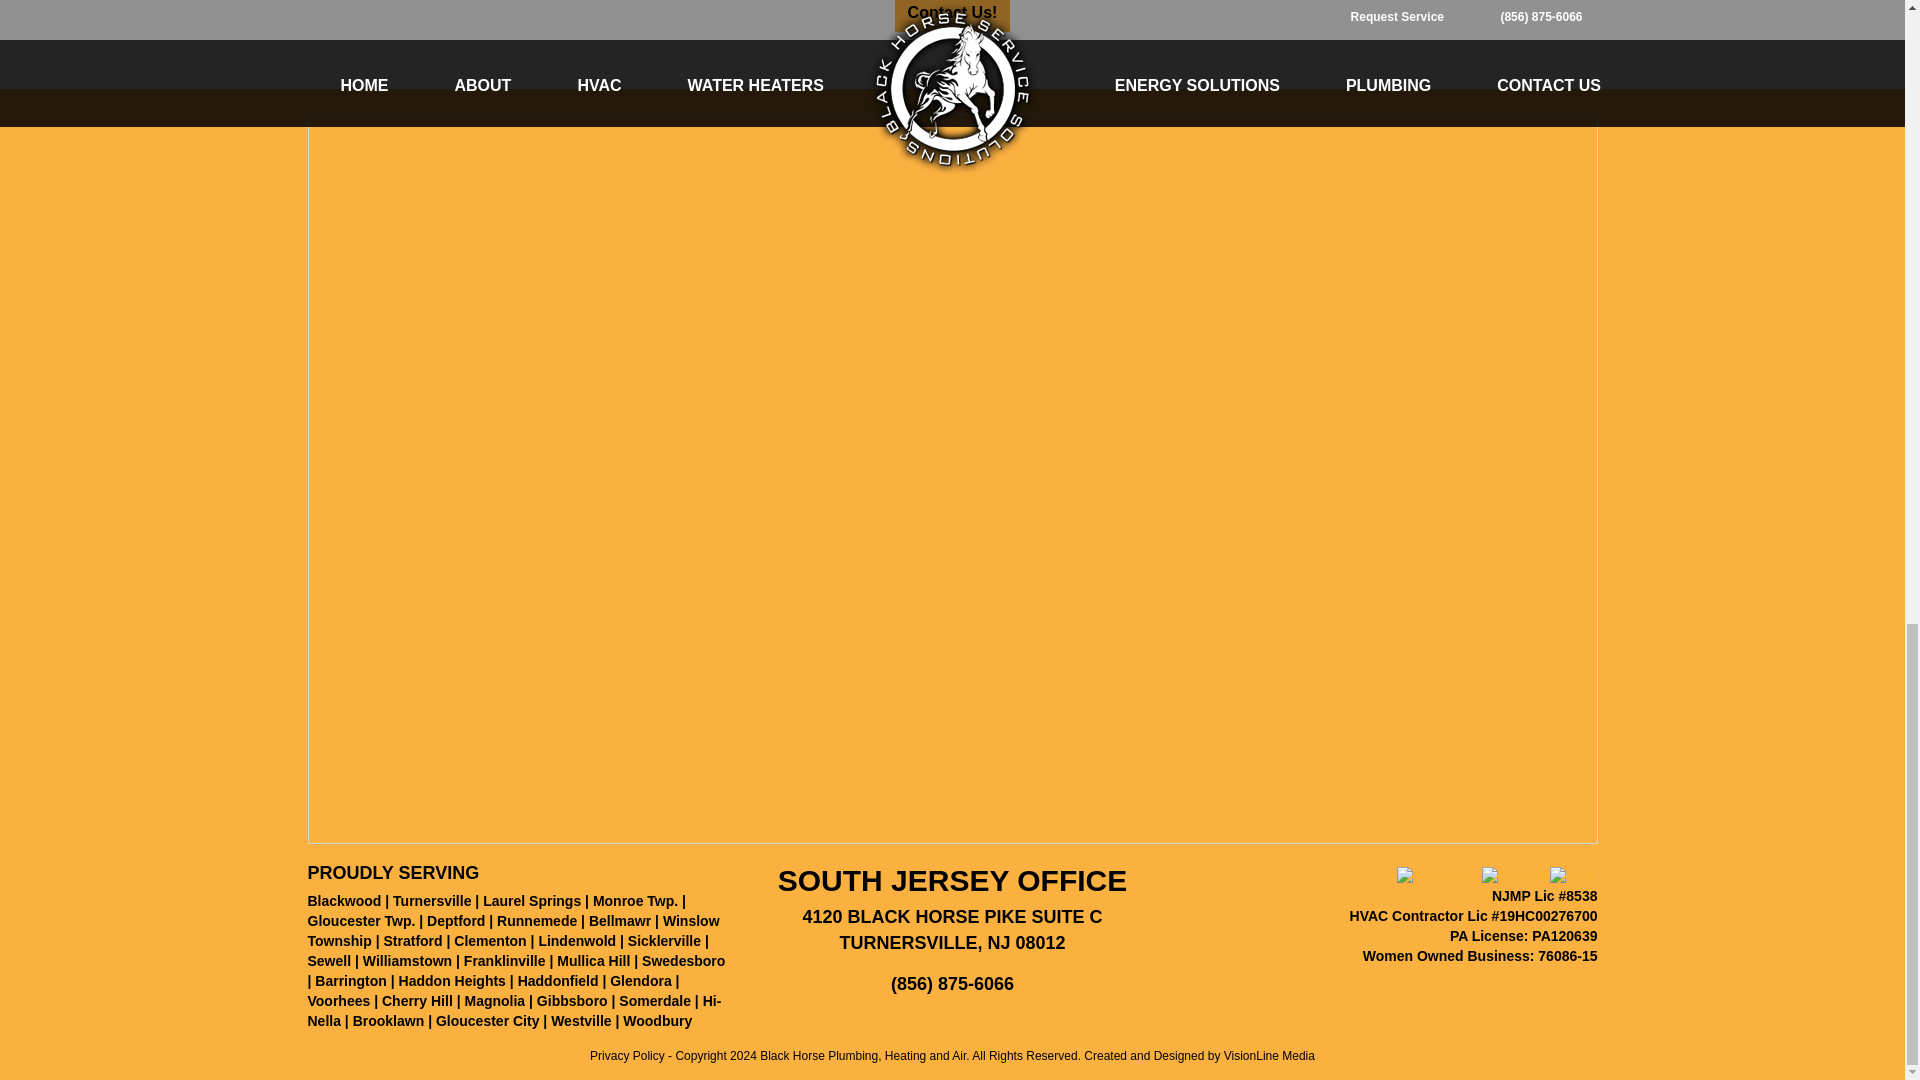 The height and width of the screenshot is (1080, 1920). What do you see at coordinates (514, 930) in the screenshot?
I see `Winslow Township` at bounding box center [514, 930].